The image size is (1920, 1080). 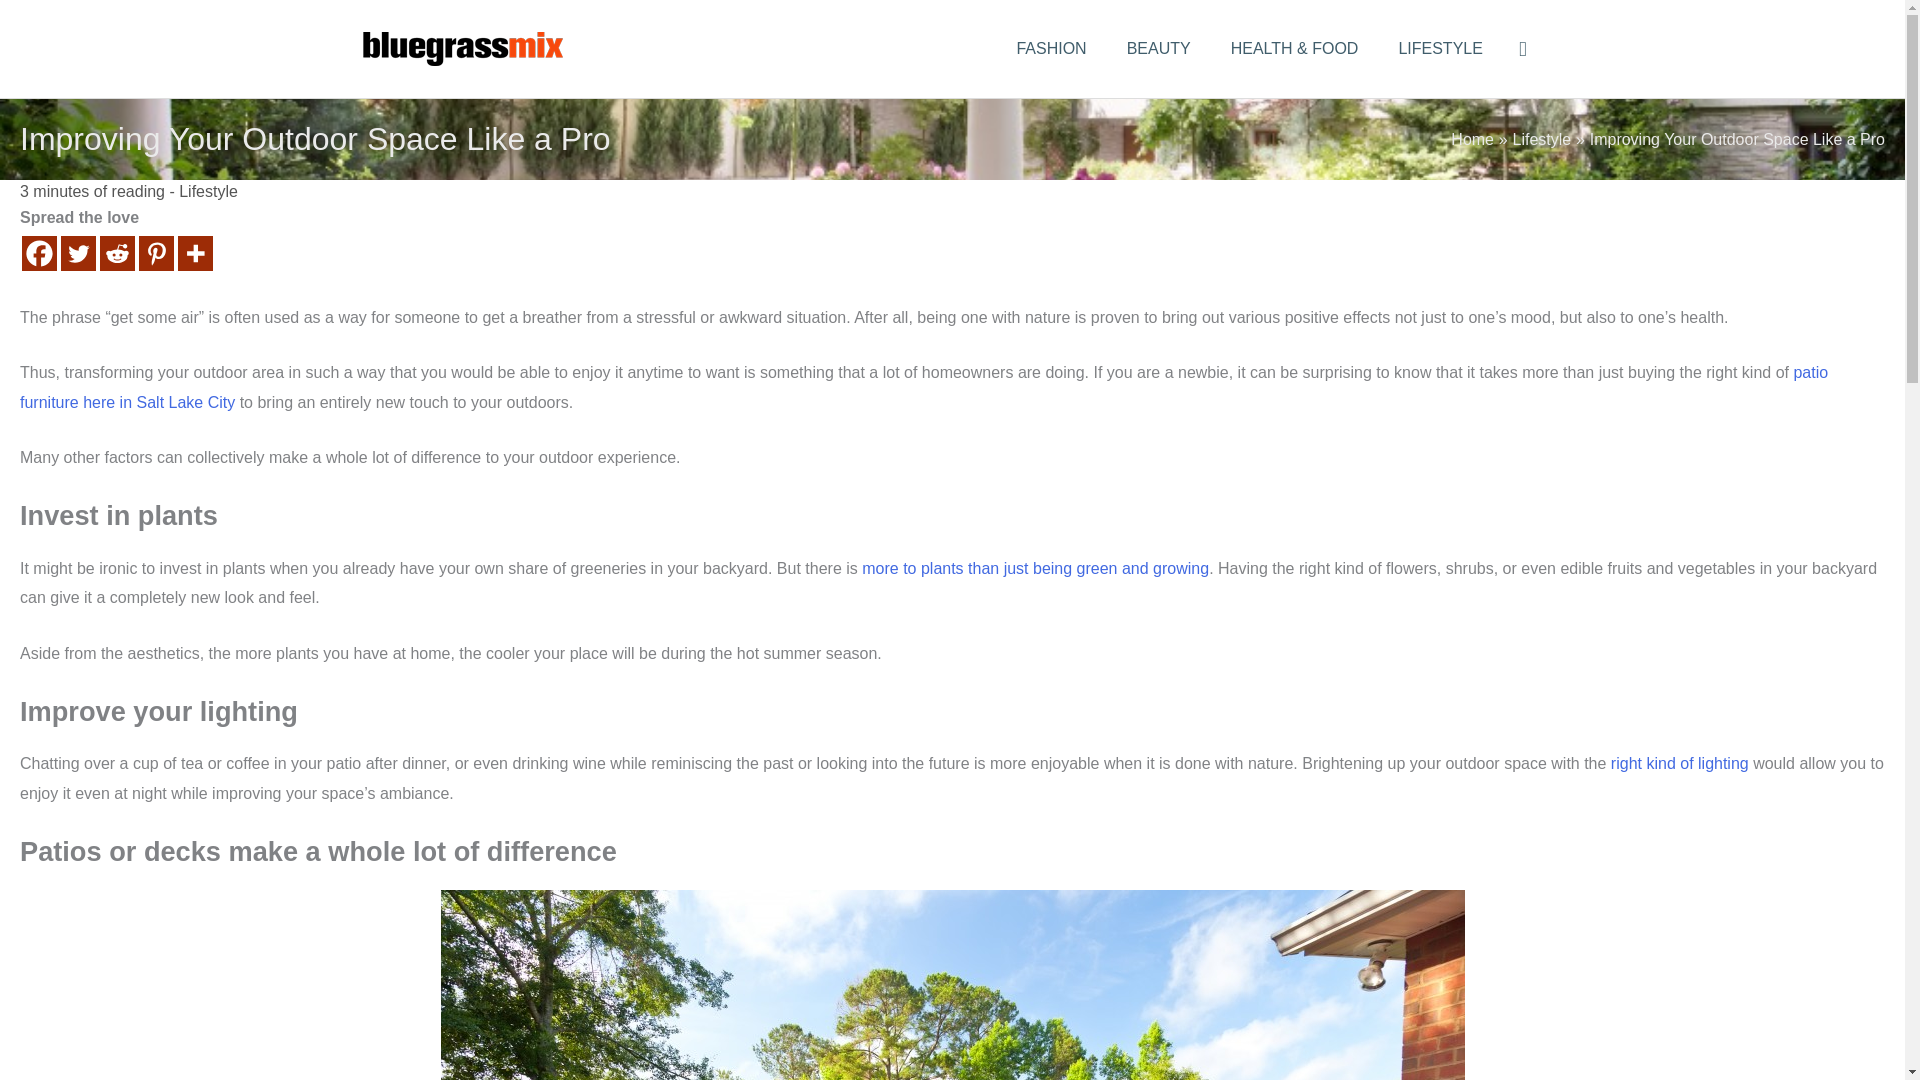 What do you see at coordinates (1680, 763) in the screenshot?
I see `right kind of lighting` at bounding box center [1680, 763].